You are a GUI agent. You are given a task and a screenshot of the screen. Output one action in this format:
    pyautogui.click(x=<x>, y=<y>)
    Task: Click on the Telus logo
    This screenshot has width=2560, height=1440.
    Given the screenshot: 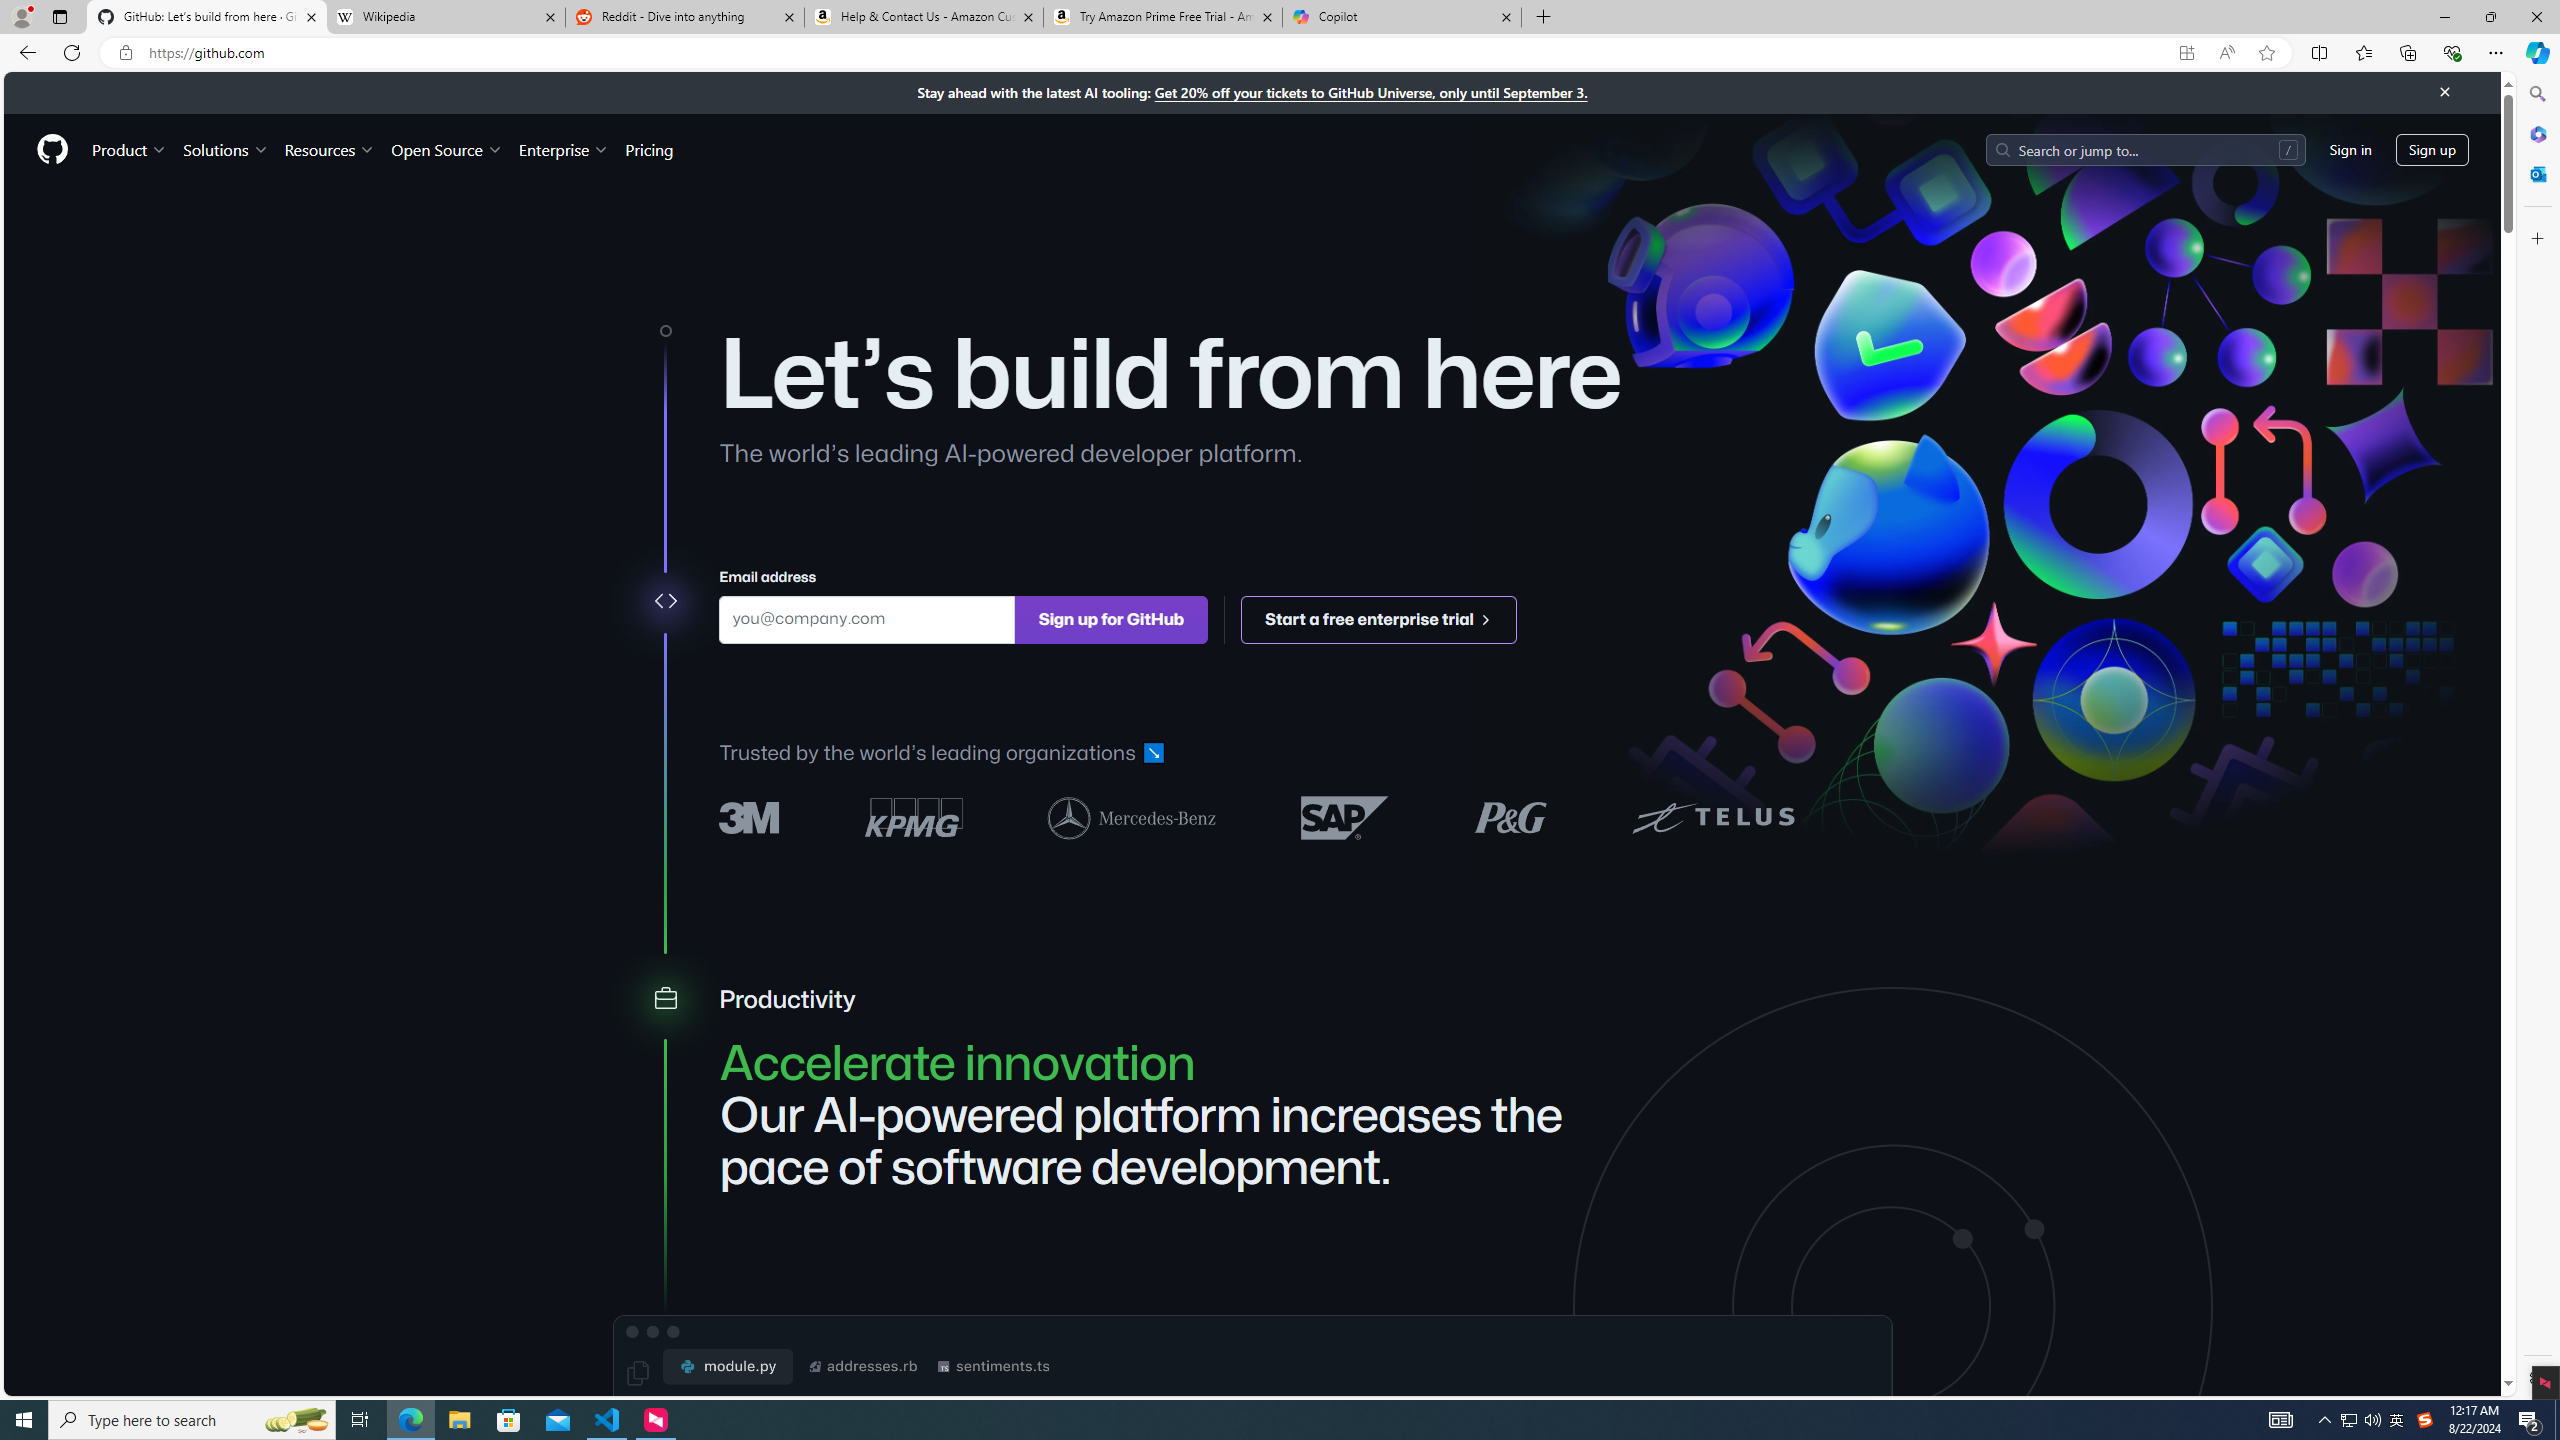 What is the action you would take?
    pyautogui.click(x=1712, y=816)
    